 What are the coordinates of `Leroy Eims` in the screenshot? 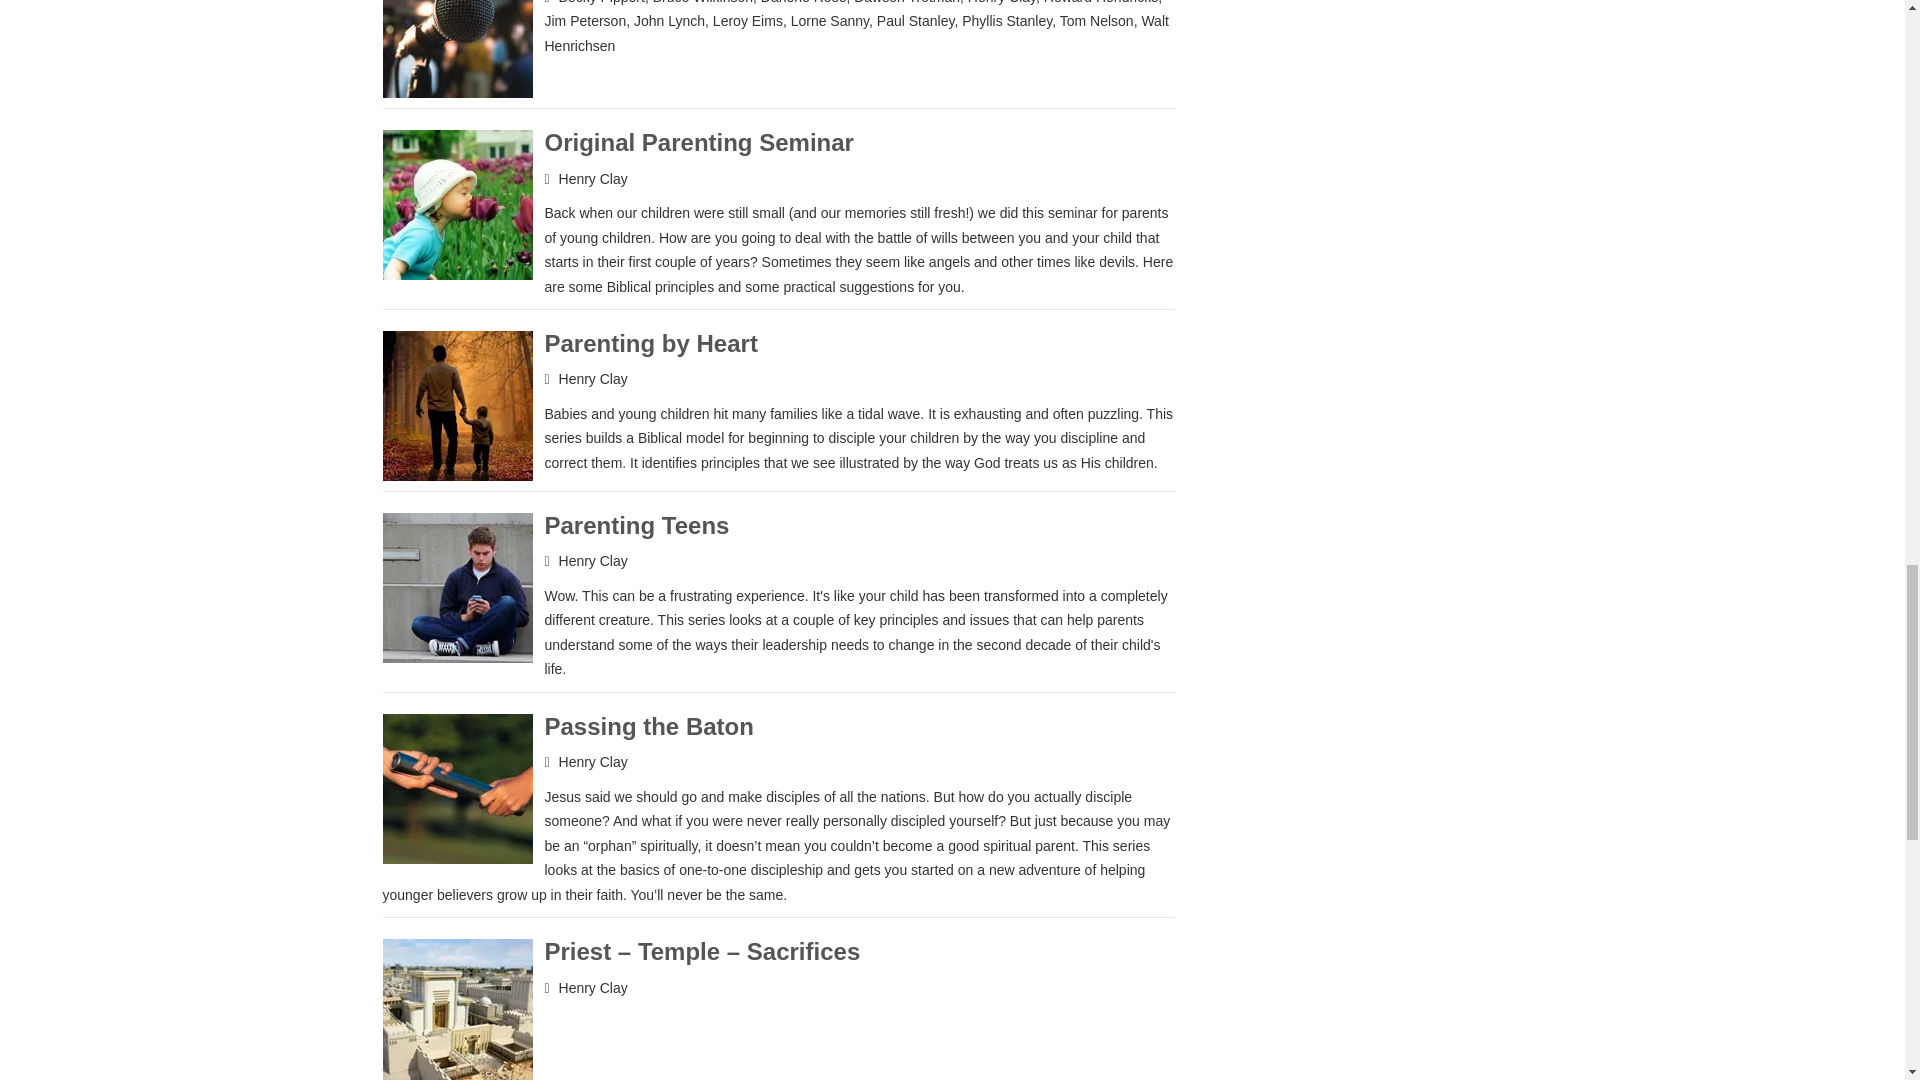 It's located at (748, 20).